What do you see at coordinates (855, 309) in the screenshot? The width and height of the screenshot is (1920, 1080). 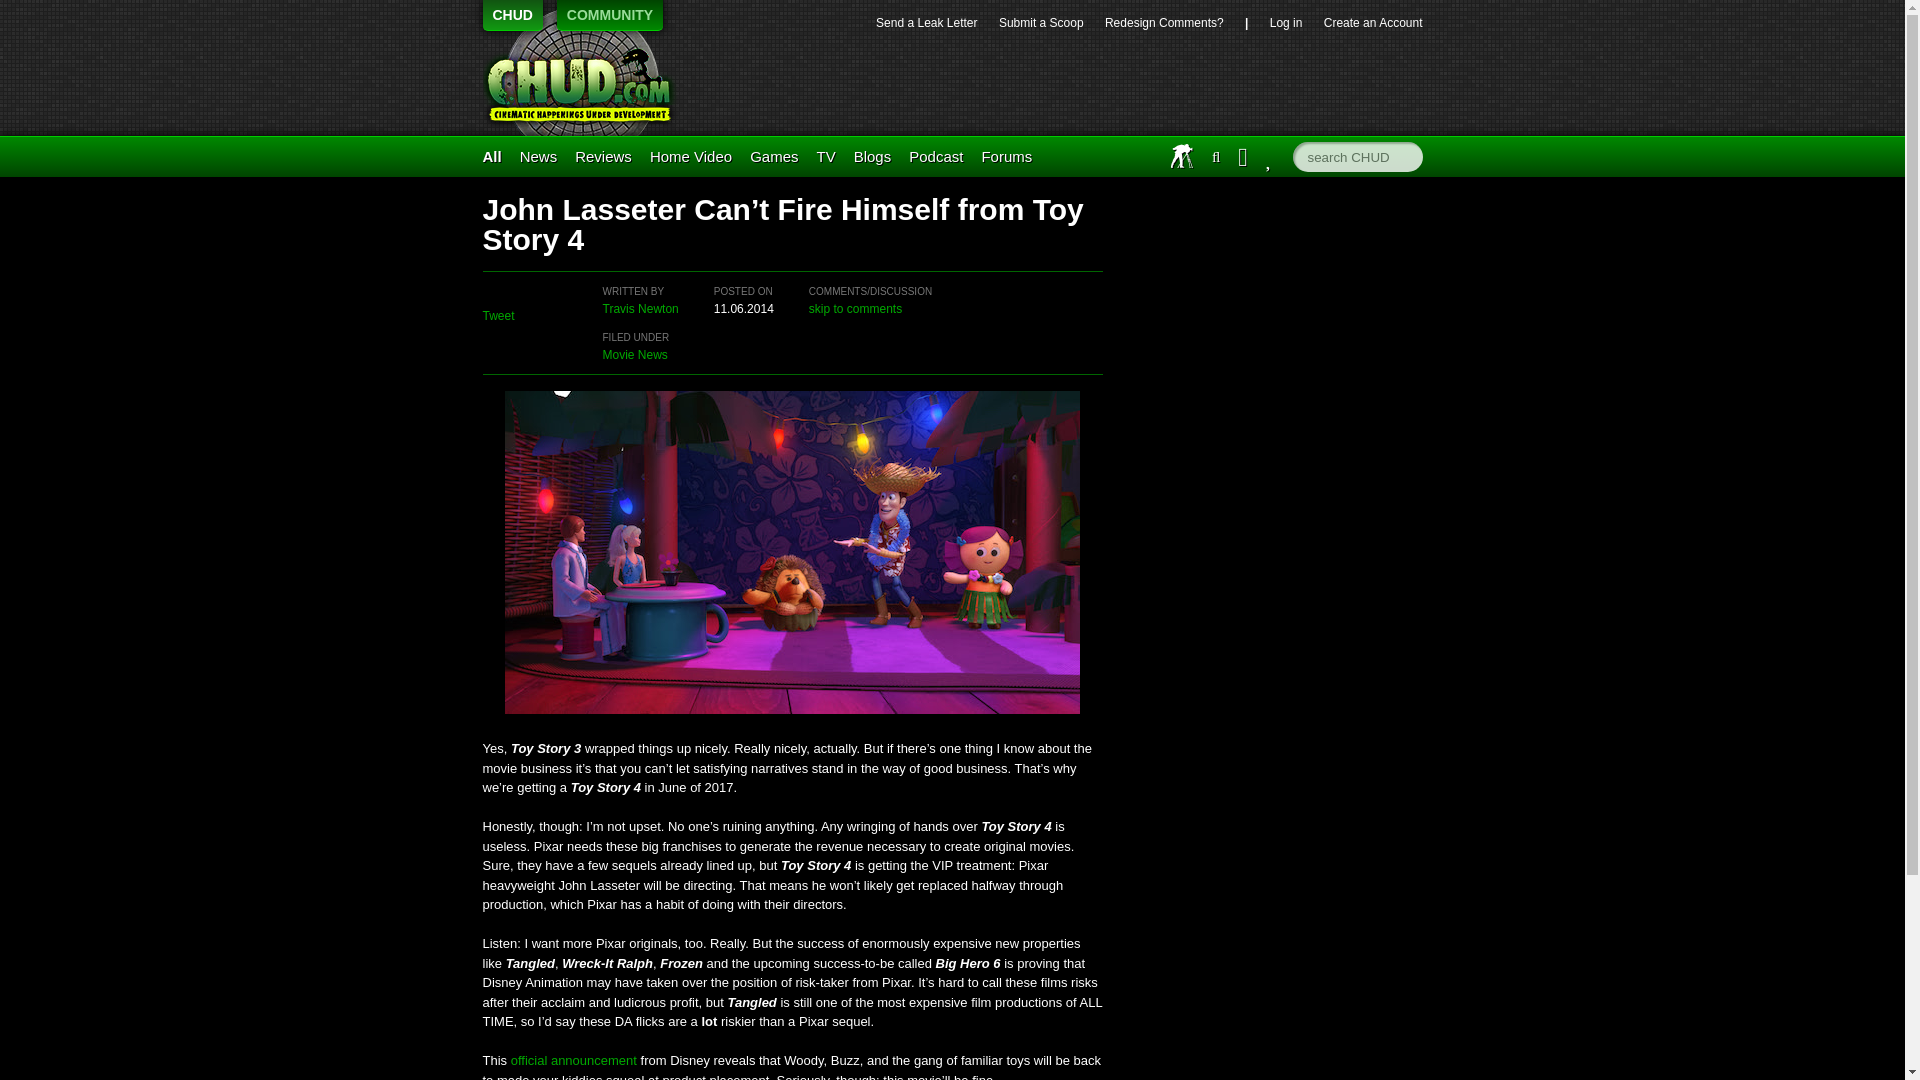 I see `skip to comments` at bounding box center [855, 309].